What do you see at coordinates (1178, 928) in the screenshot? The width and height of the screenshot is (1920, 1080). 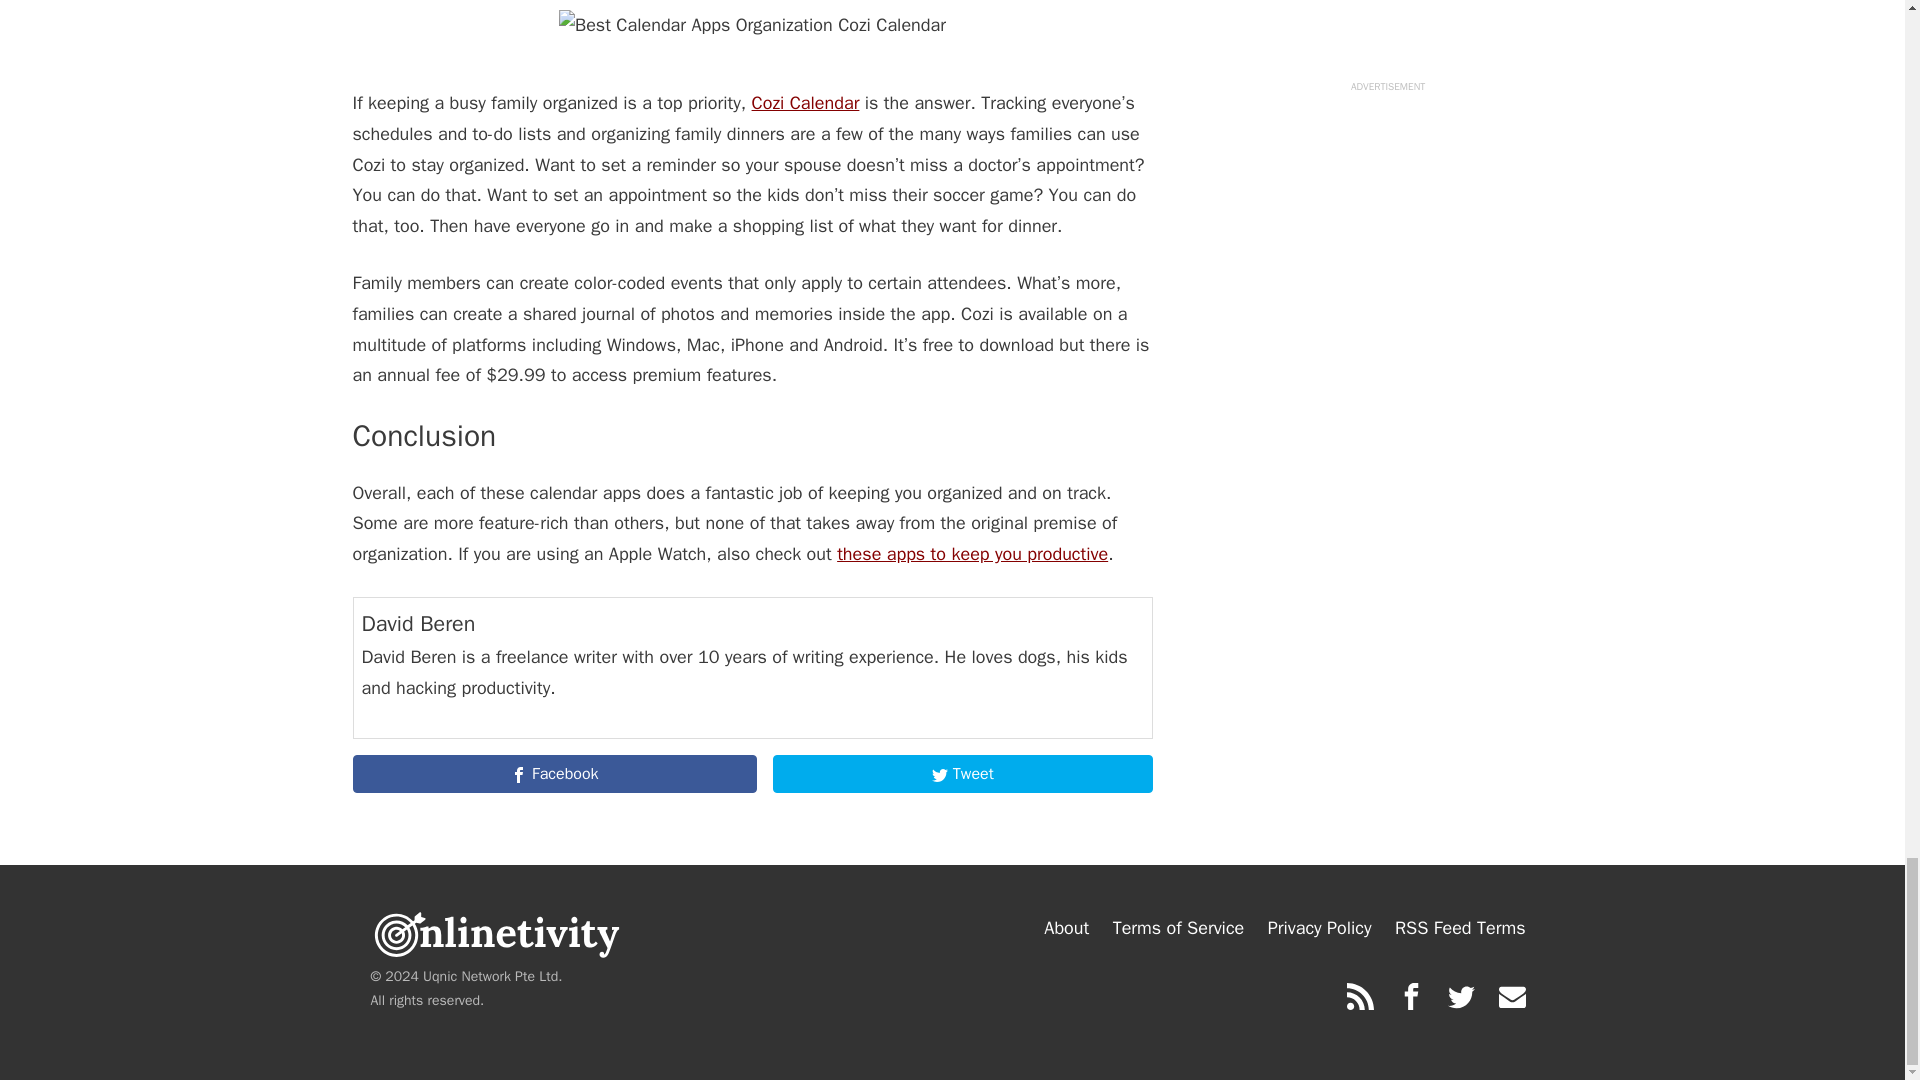 I see `Terms of Service` at bounding box center [1178, 928].